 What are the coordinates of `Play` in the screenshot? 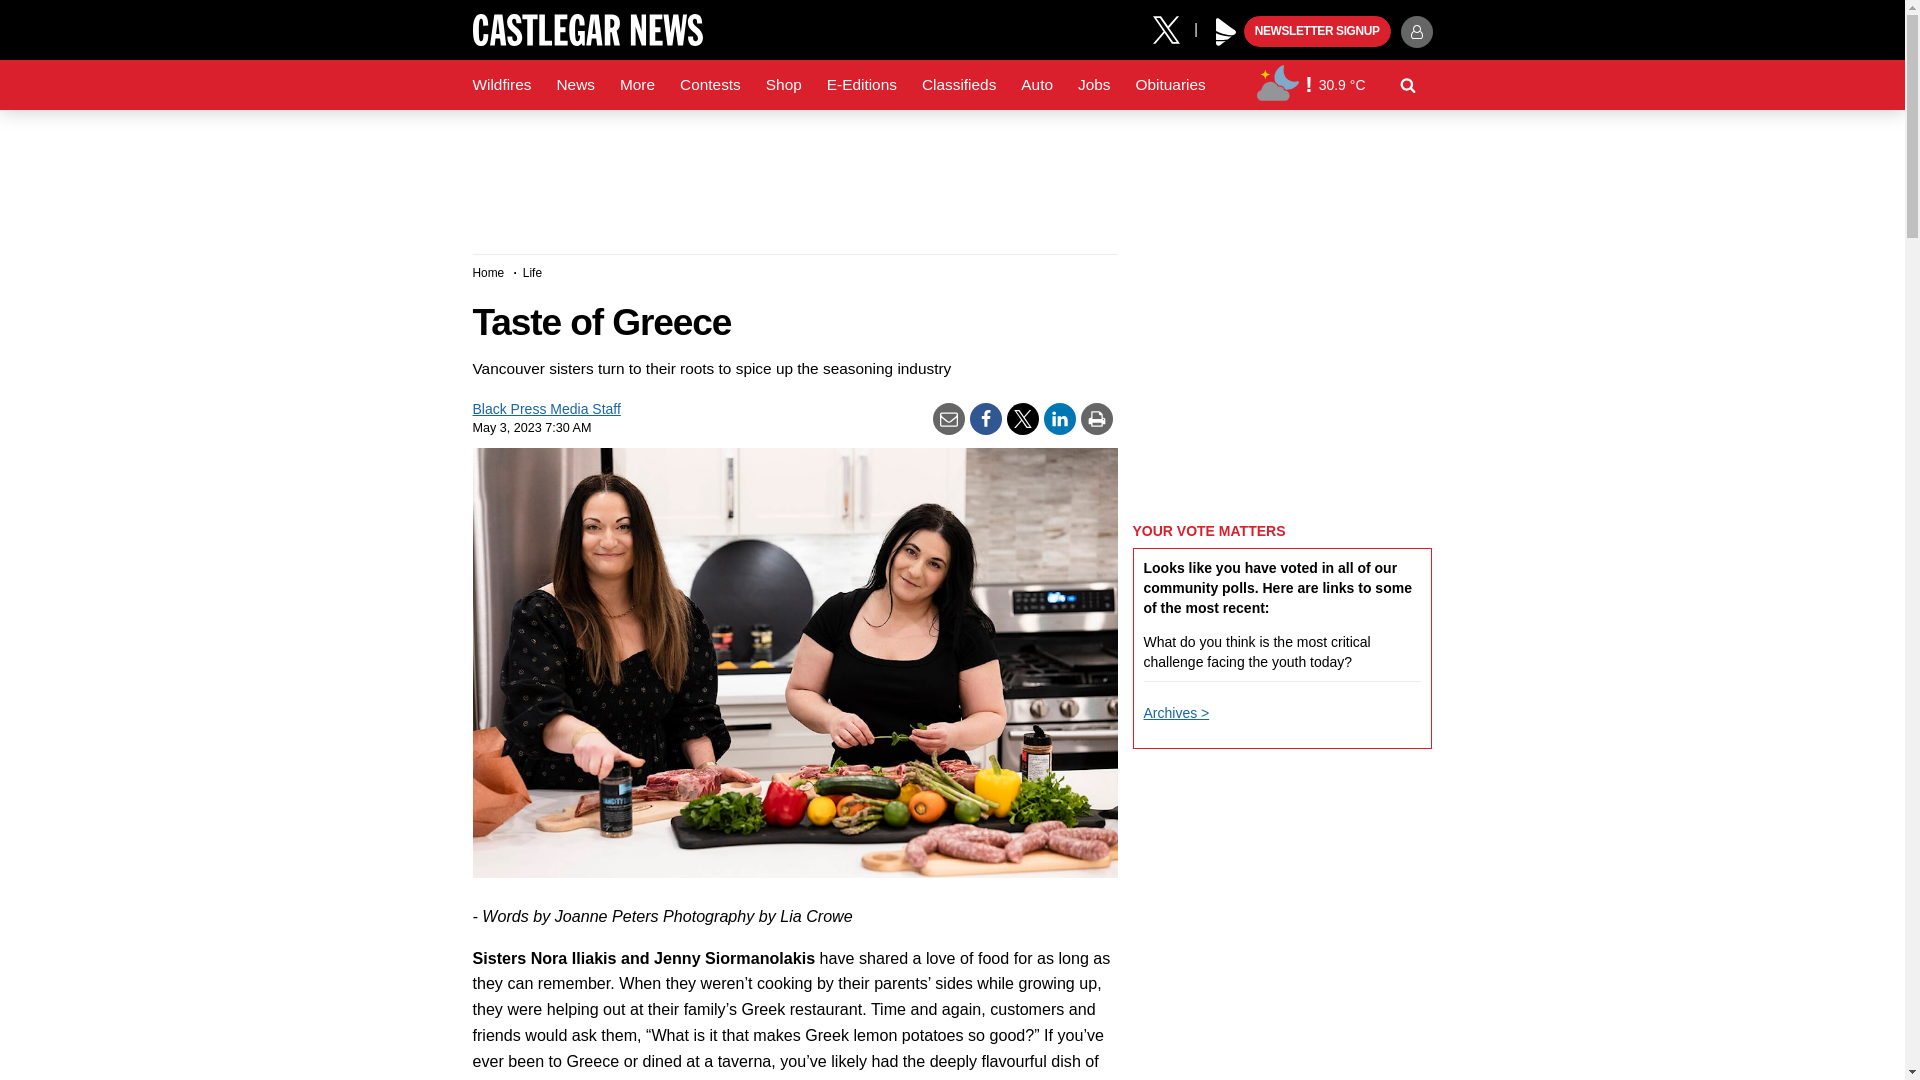 It's located at (1226, 32).